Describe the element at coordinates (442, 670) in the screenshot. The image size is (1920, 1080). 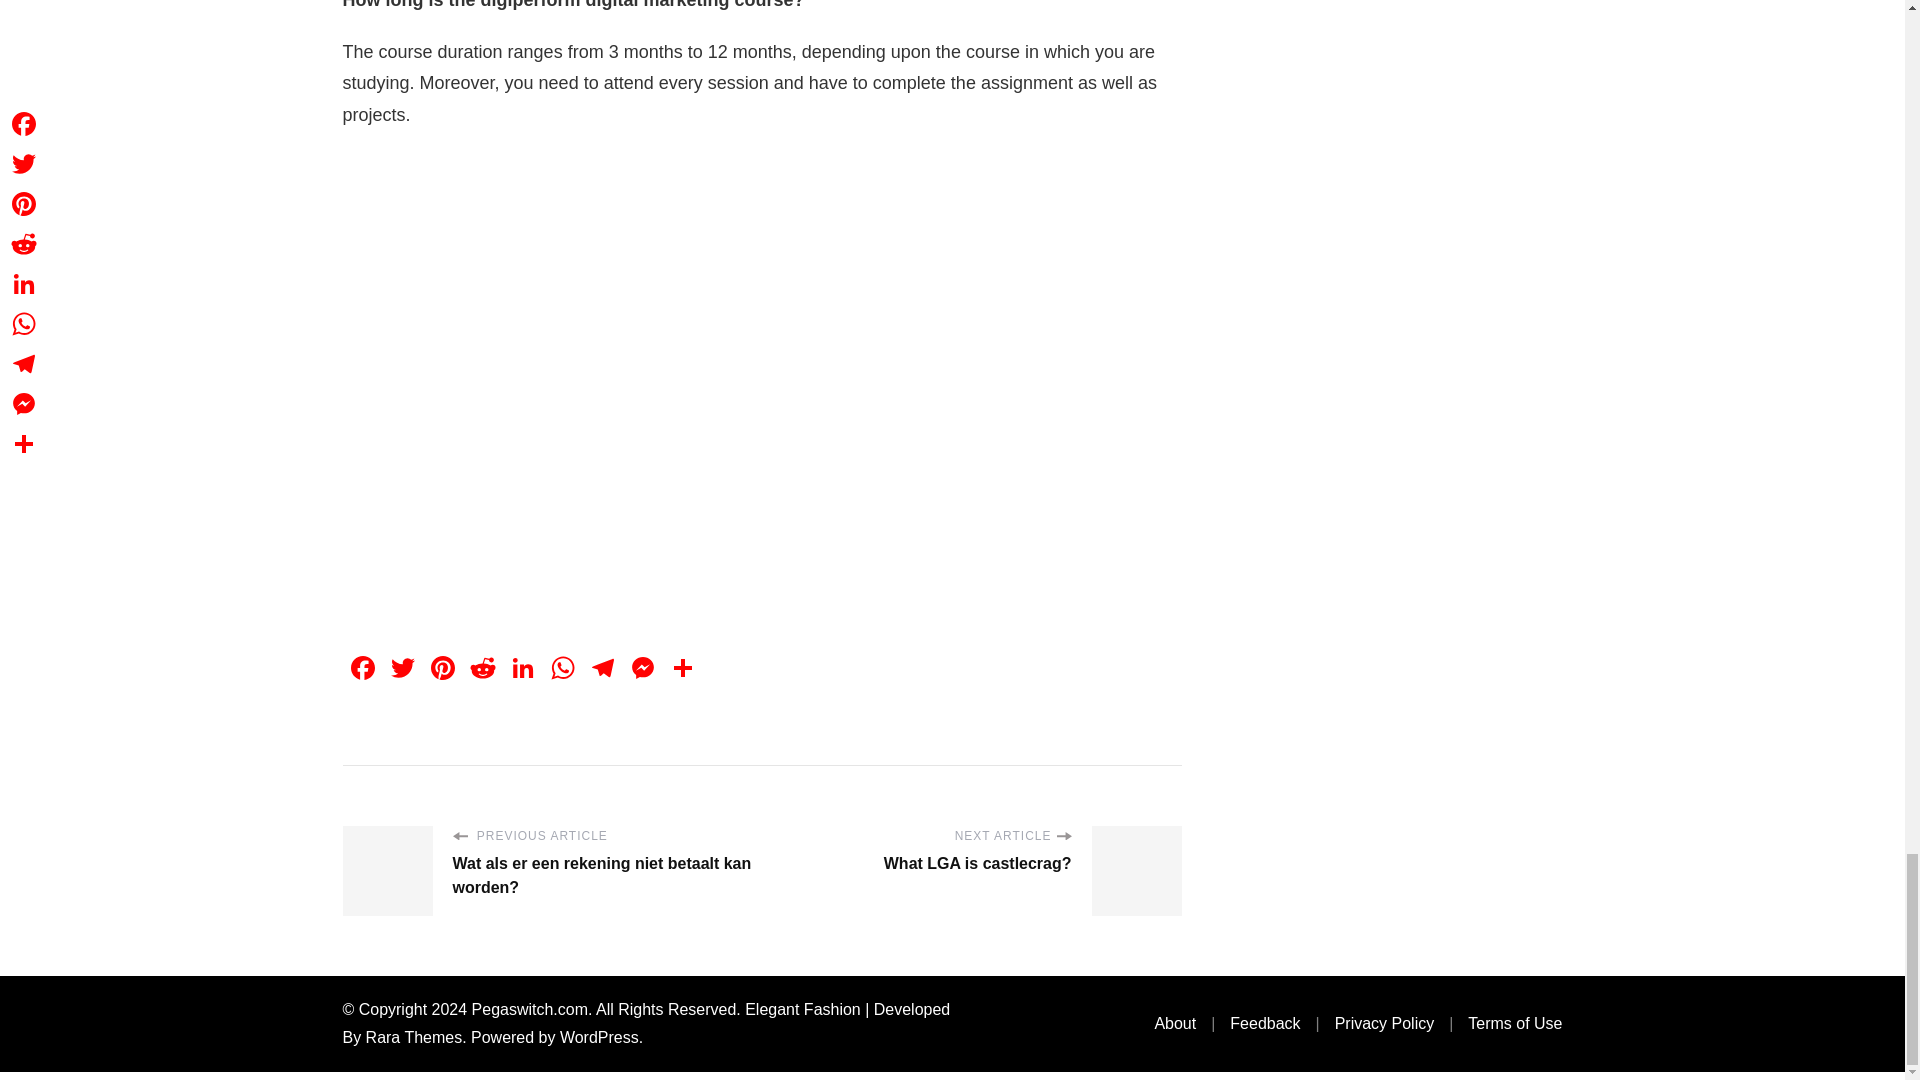
I see `Pinterest` at that location.